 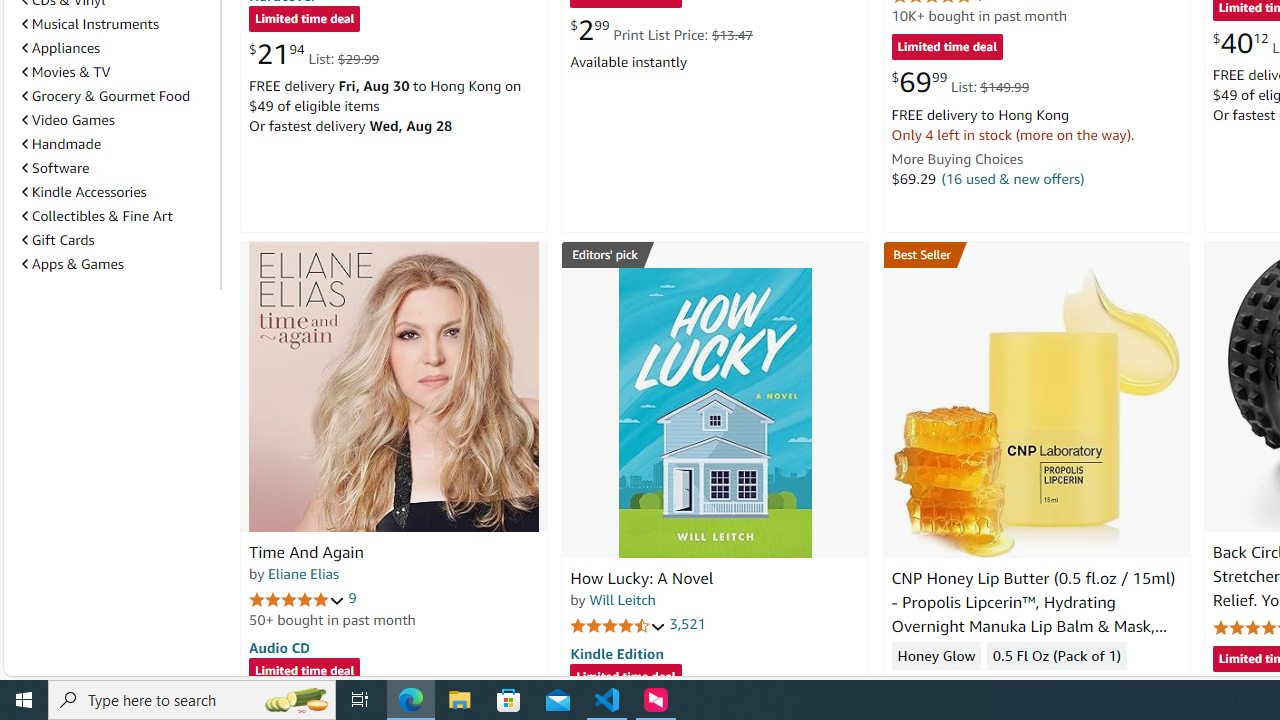 I want to click on How Lucky: A Novel, so click(x=642, y=578).